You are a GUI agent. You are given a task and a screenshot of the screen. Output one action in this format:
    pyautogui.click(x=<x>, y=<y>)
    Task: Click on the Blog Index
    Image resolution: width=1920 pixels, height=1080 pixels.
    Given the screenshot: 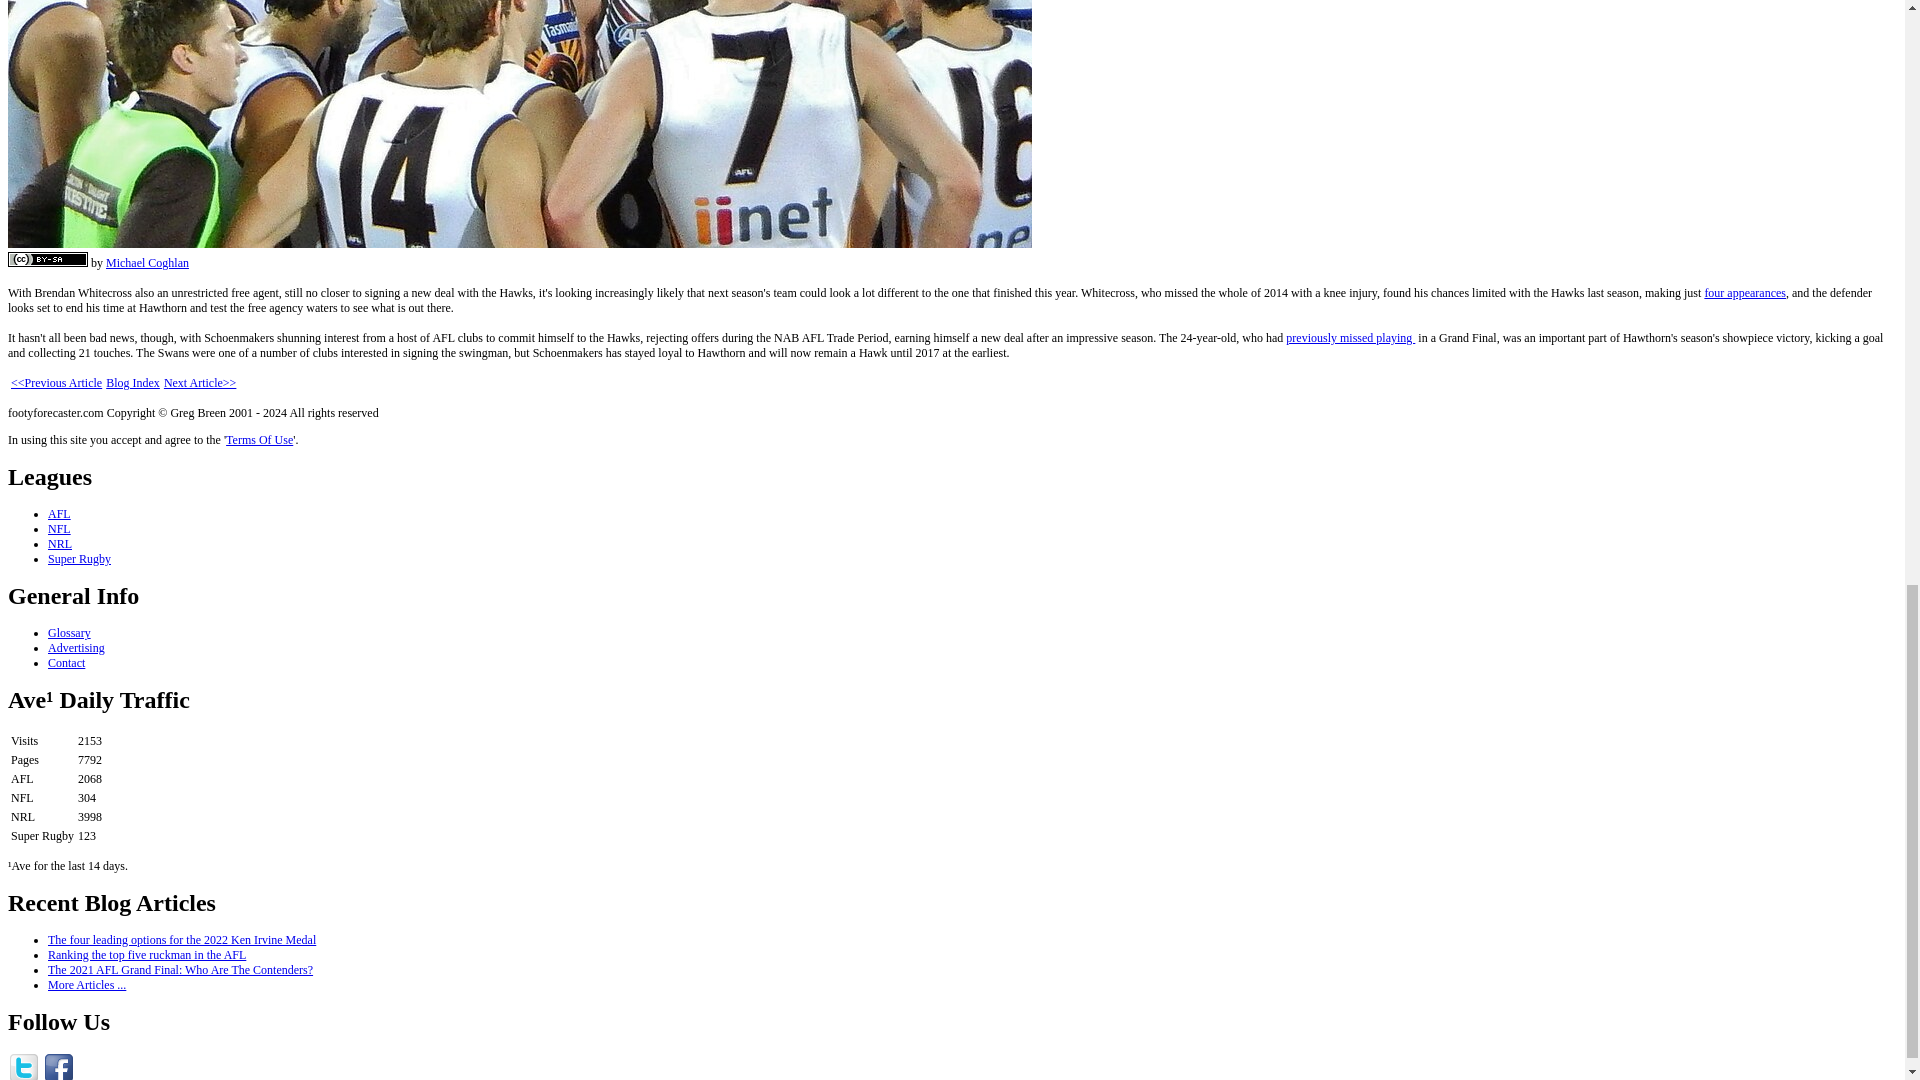 What is the action you would take?
    pyautogui.click(x=132, y=382)
    